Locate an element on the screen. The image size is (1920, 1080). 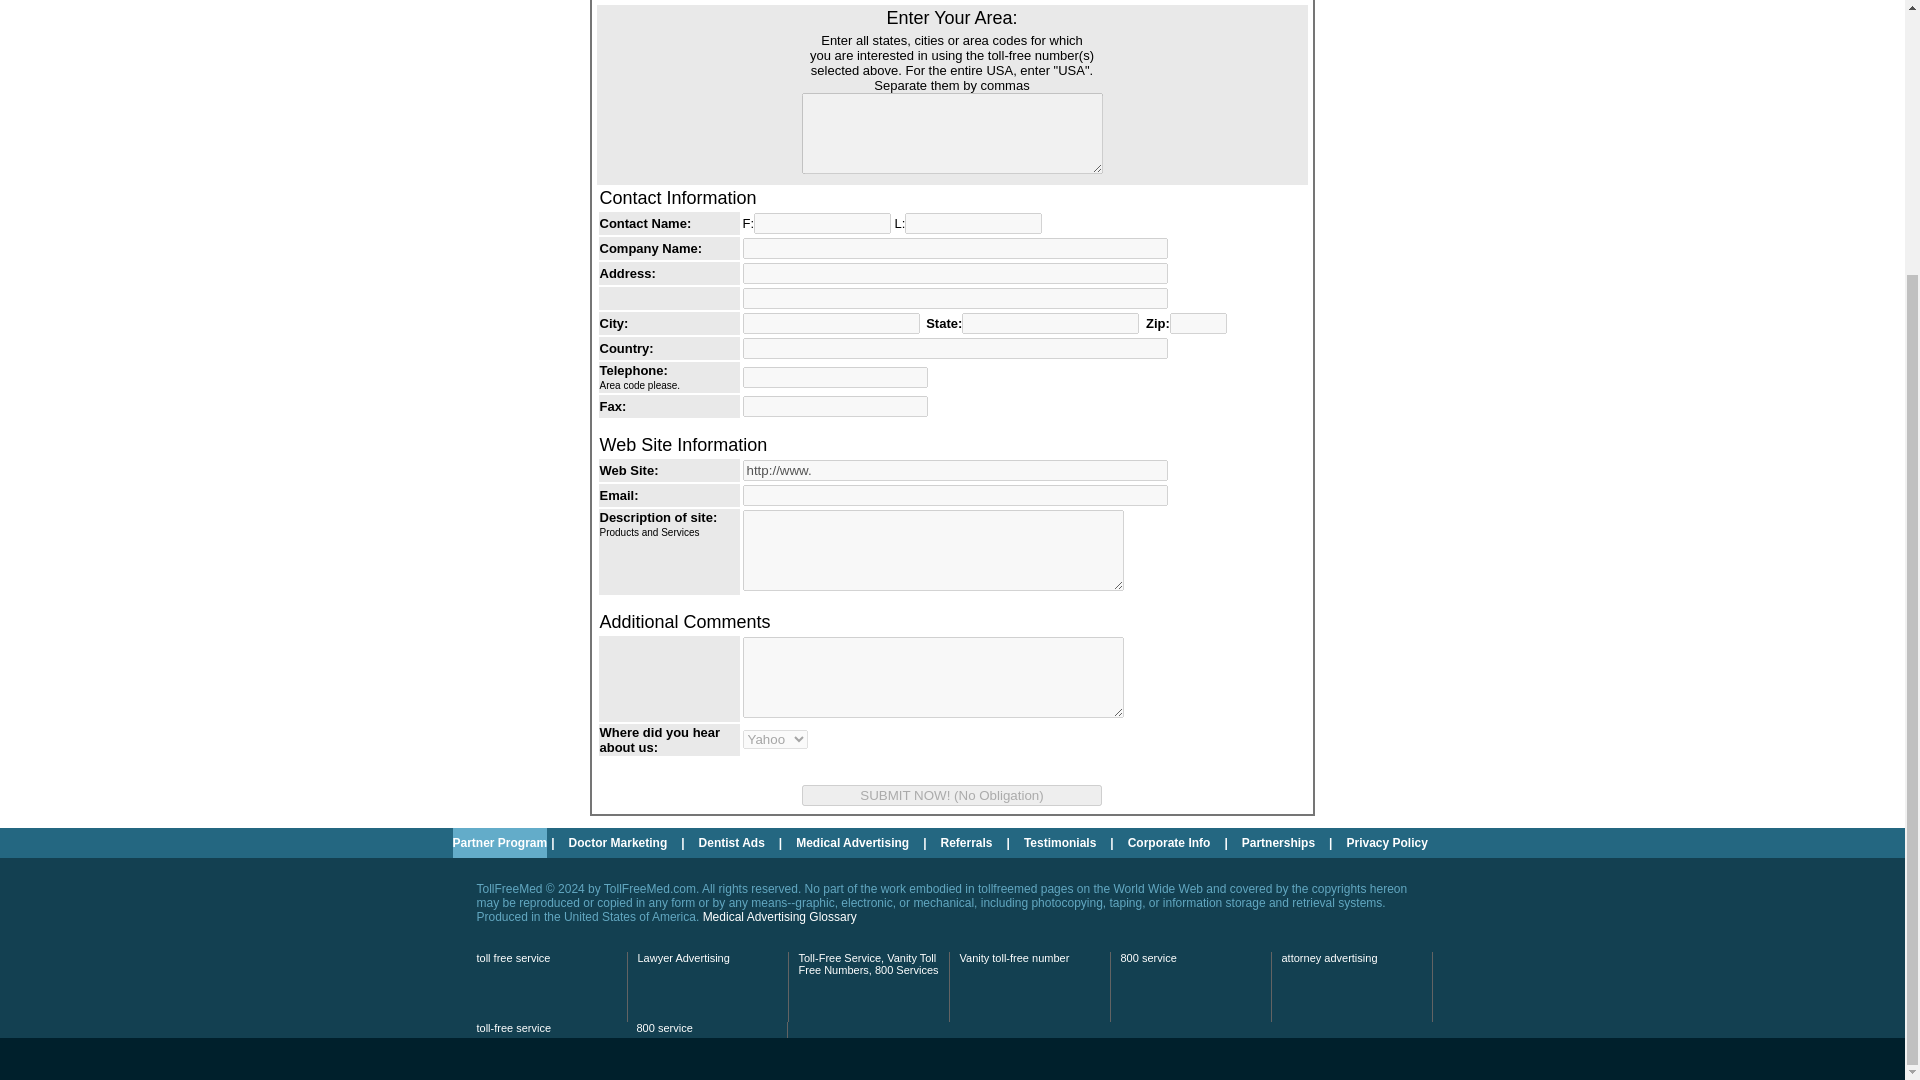
Testimonials is located at coordinates (1059, 842).